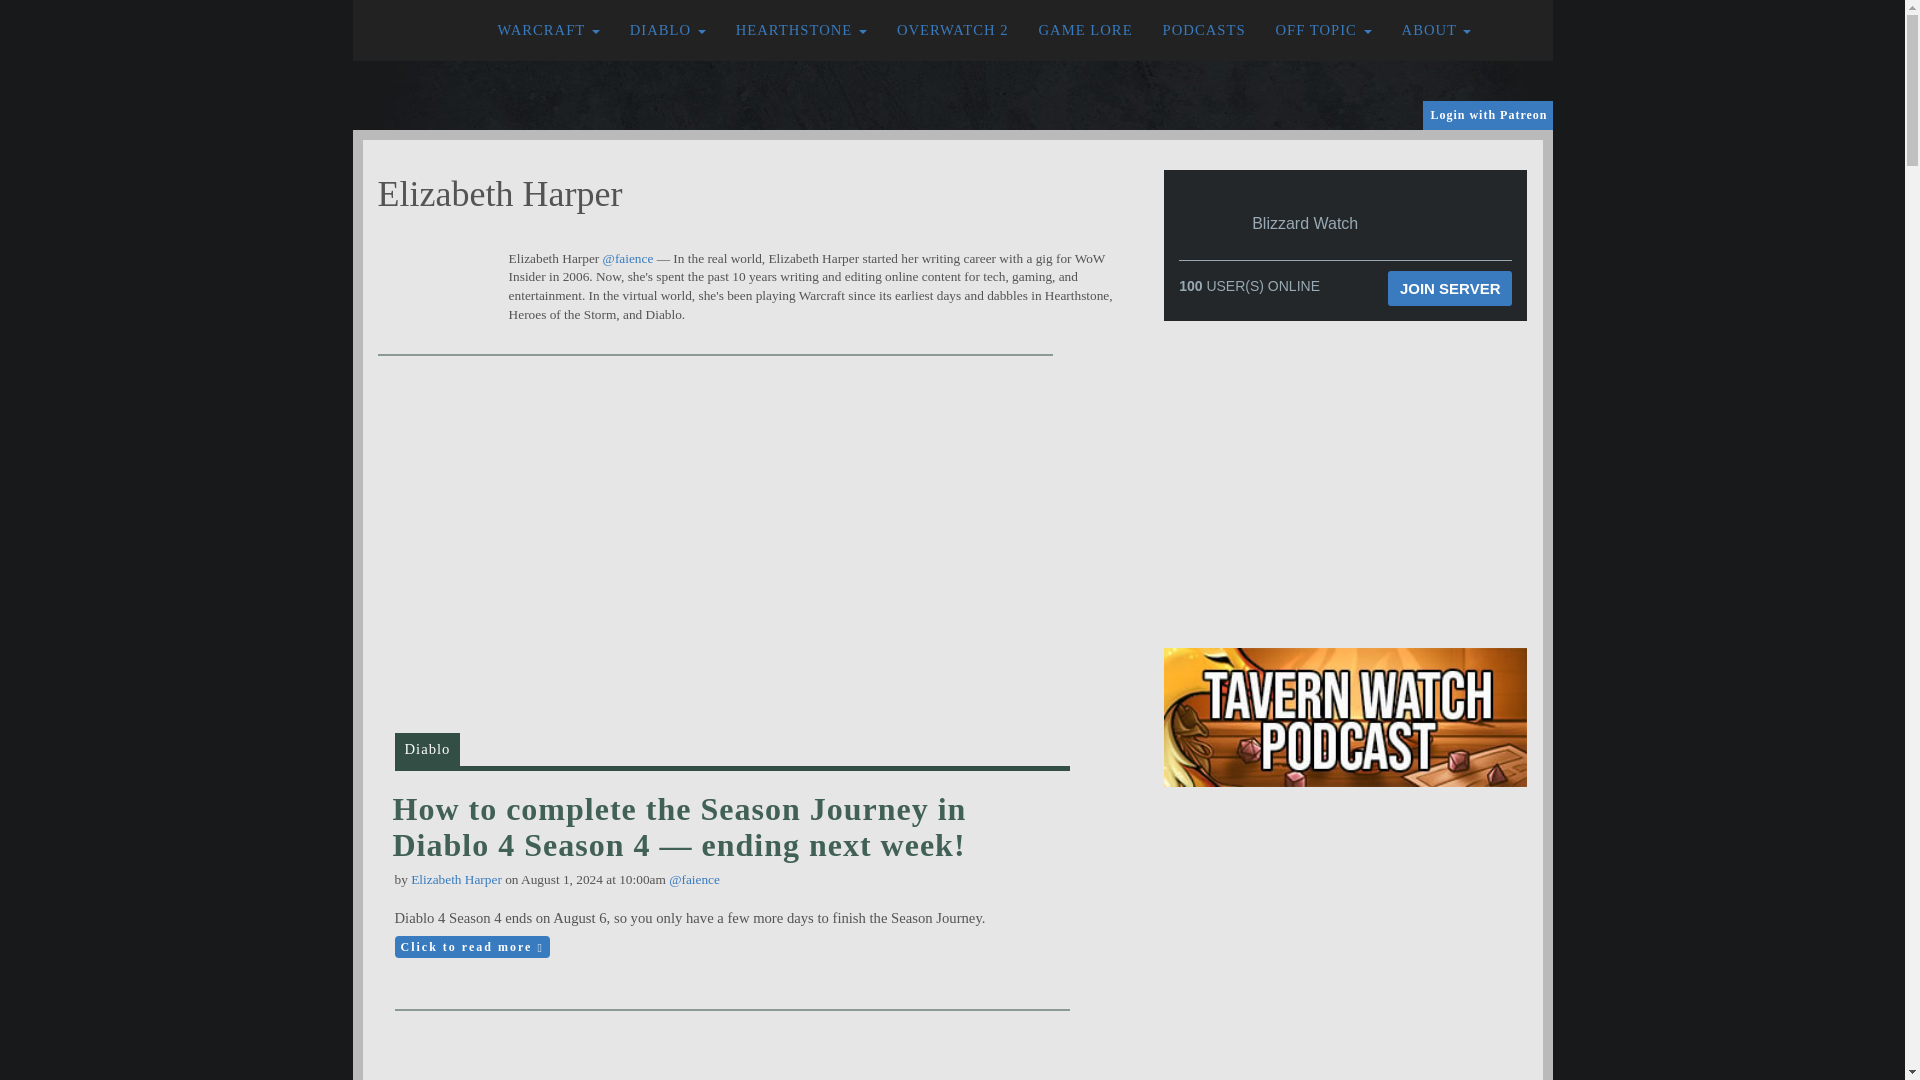 This screenshot has width=1920, height=1080. Describe the element at coordinates (1324, 30) in the screenshot. I see `OFF TOPIC` at that location.